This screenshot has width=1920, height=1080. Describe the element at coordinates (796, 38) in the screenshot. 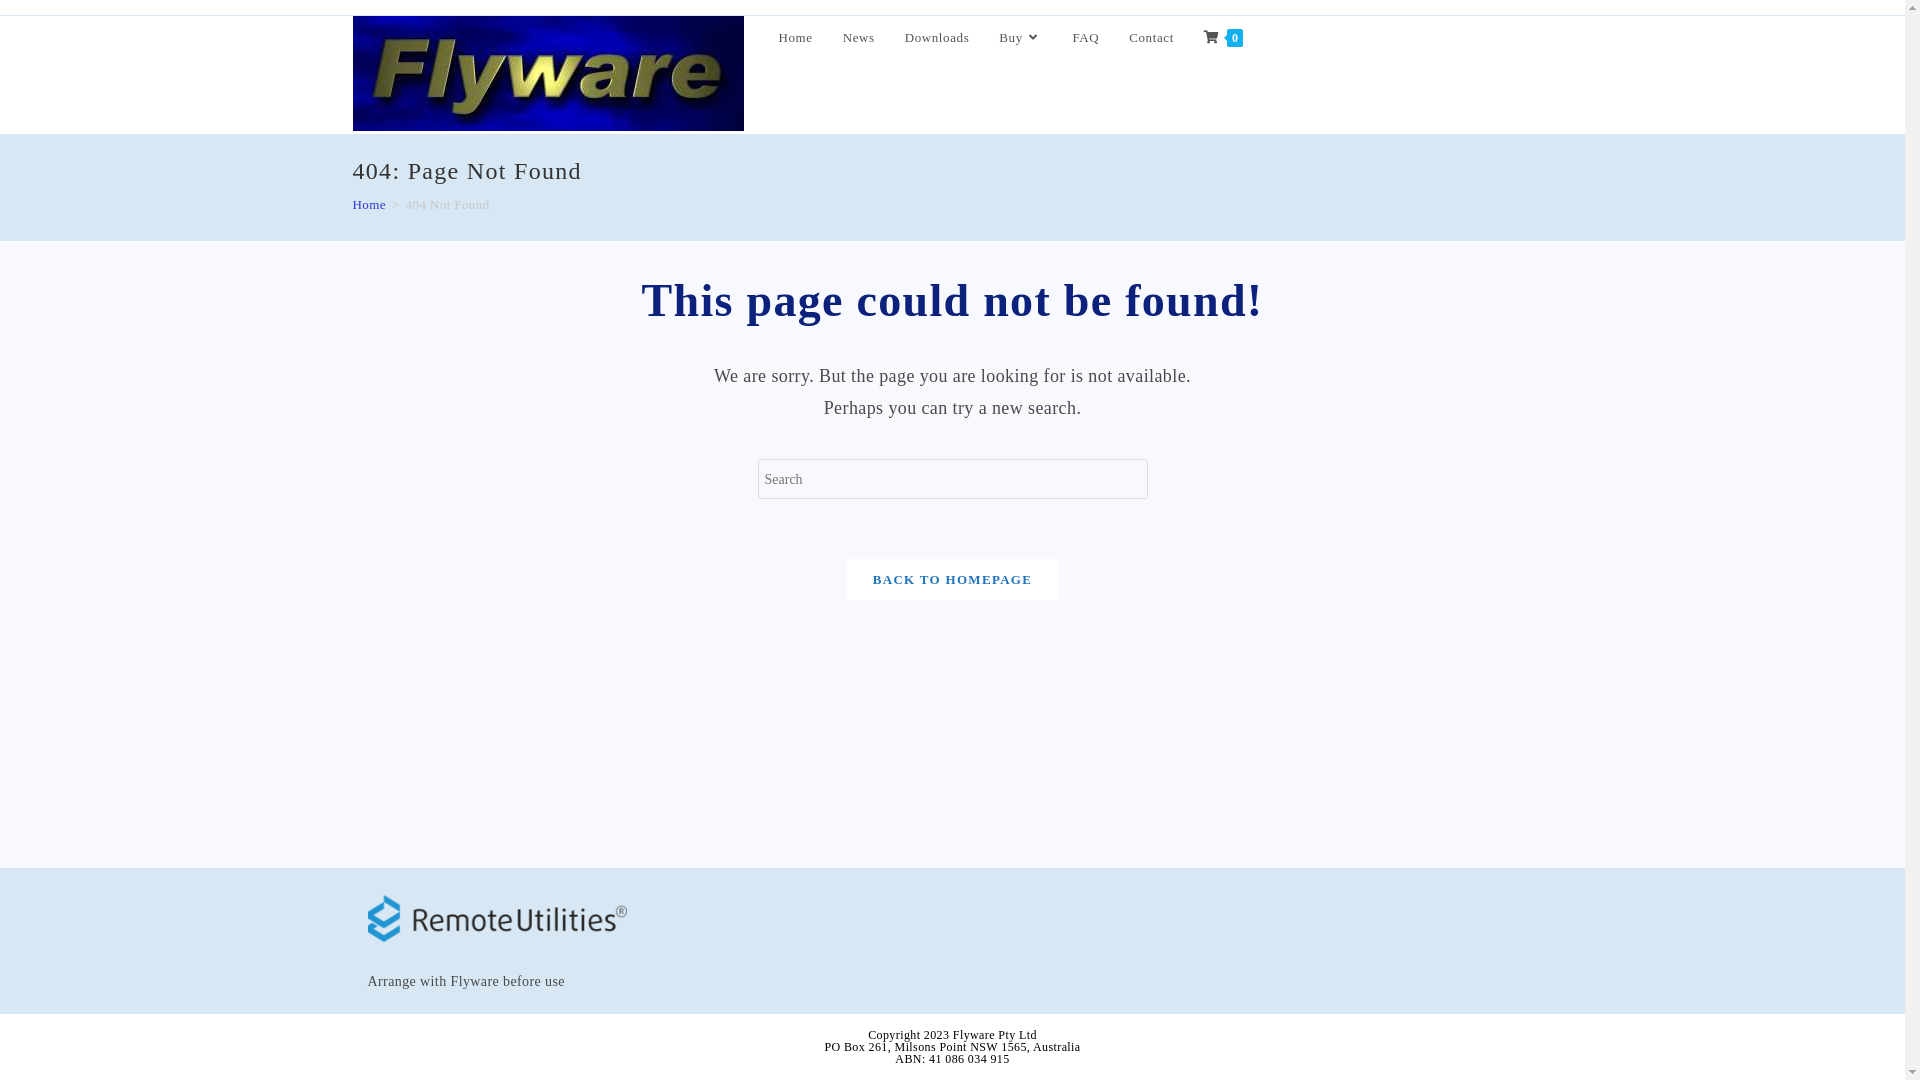

I see `Home` at that location.